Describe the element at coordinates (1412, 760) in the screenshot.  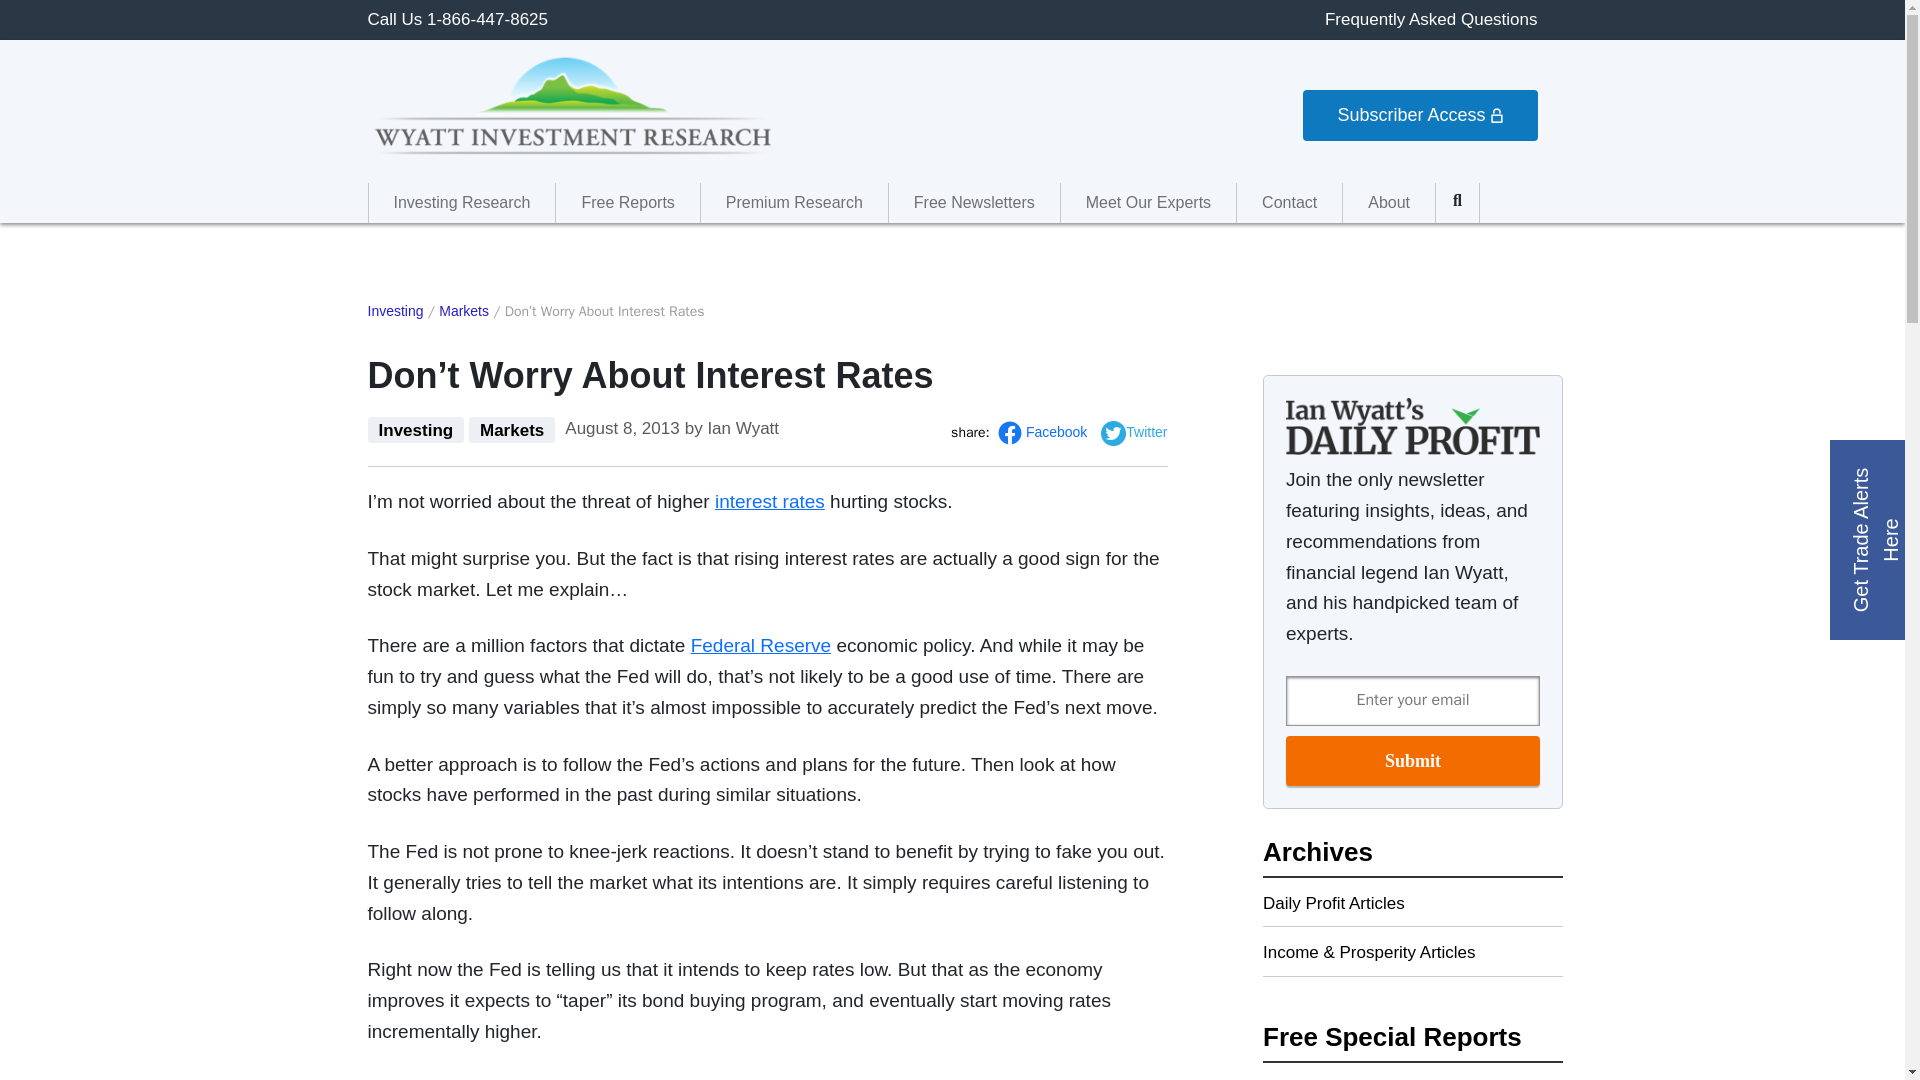
I see `Submit` at that location.